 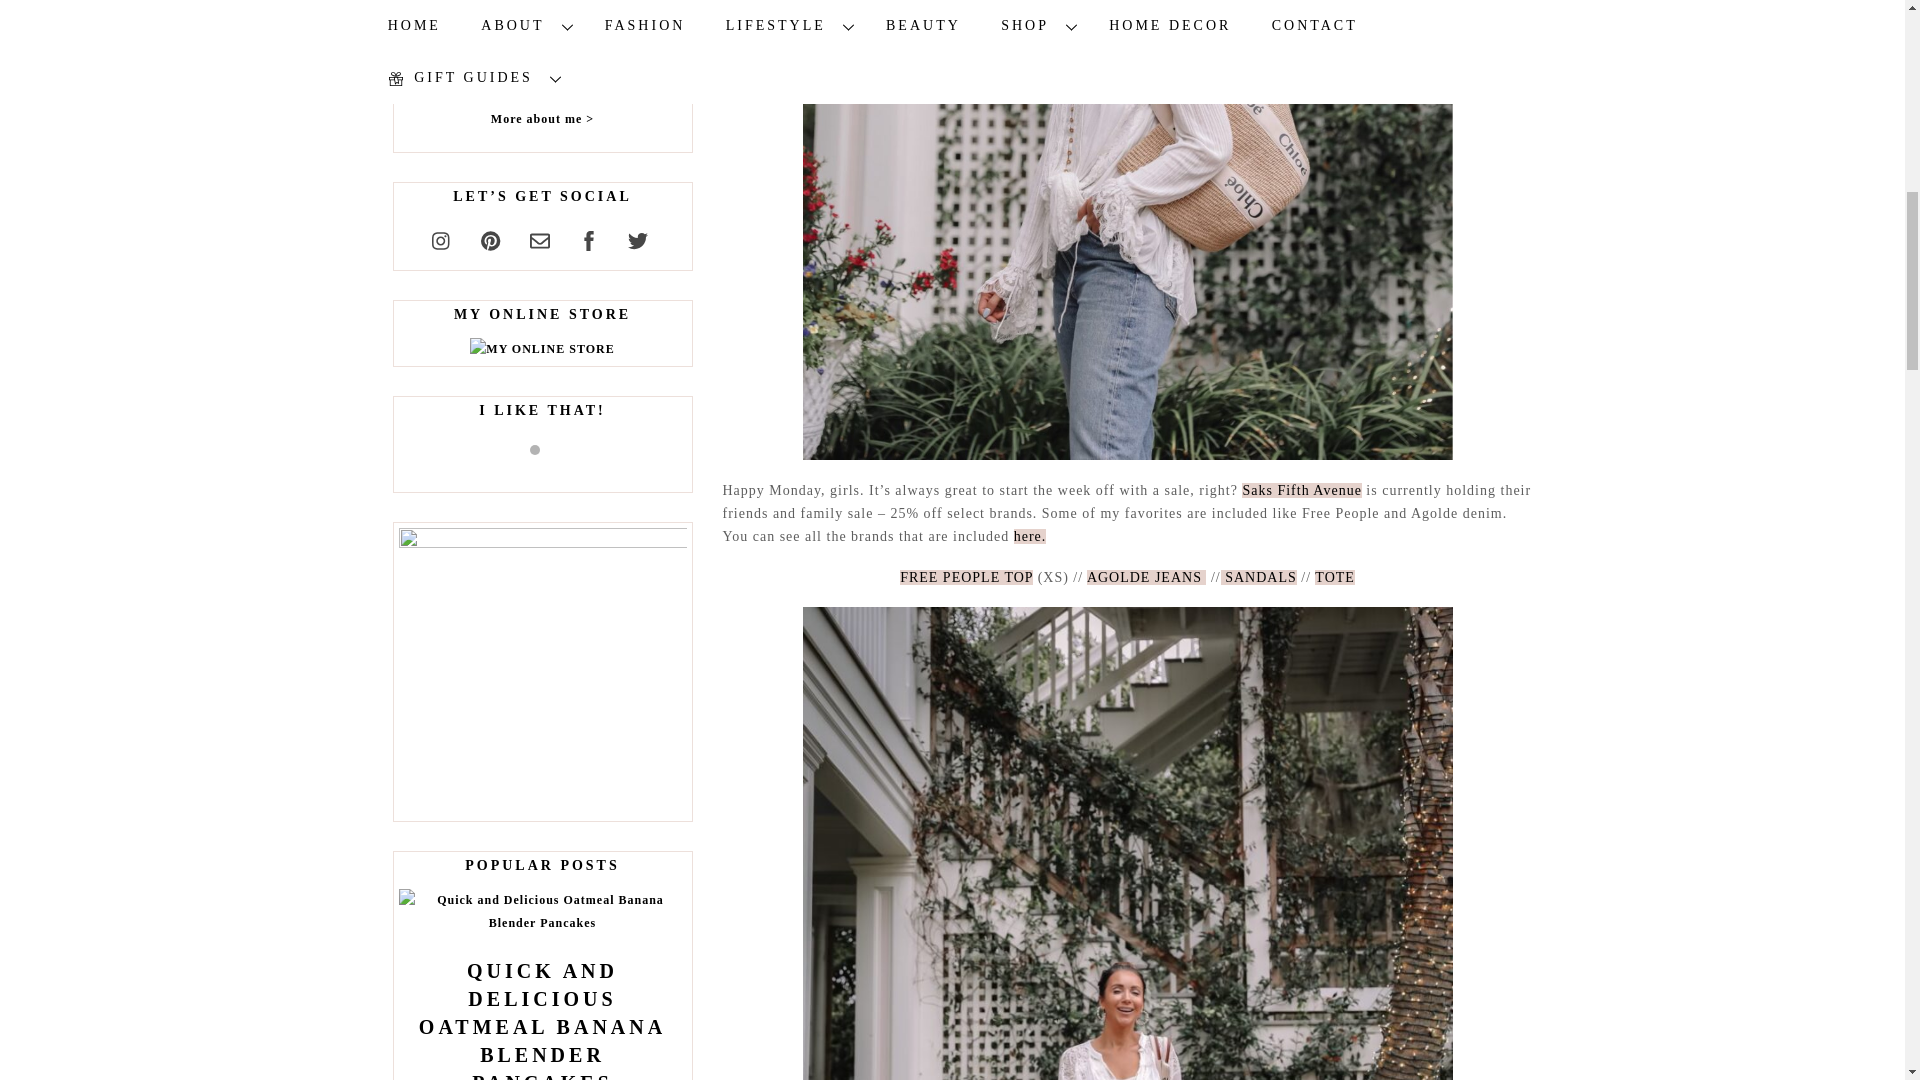 What do you see at coordinates (542, 349) in the screenshot?
I see `MY ONLINE STORE` at bounding box center [542, 349].